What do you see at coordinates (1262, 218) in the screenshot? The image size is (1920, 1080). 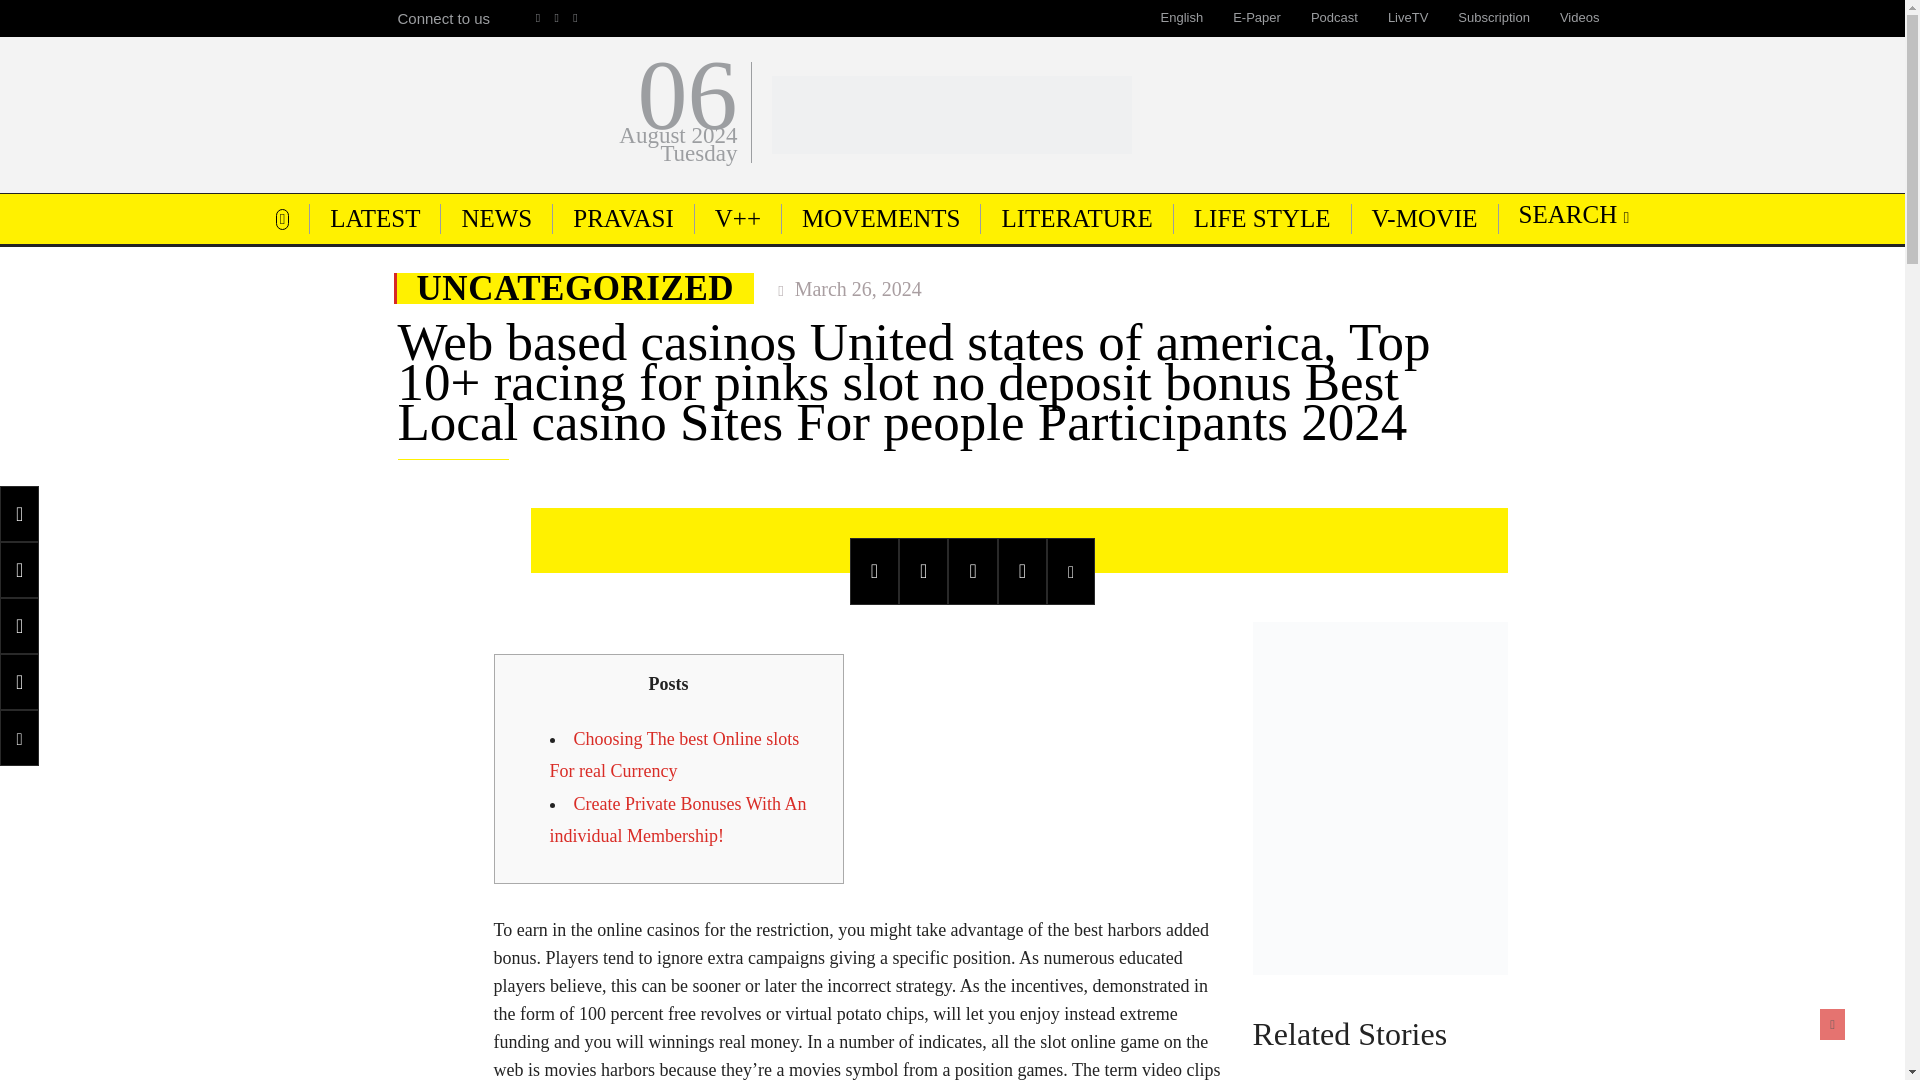 I see `LIFE STYLE` at bounding box center [1262, 218].